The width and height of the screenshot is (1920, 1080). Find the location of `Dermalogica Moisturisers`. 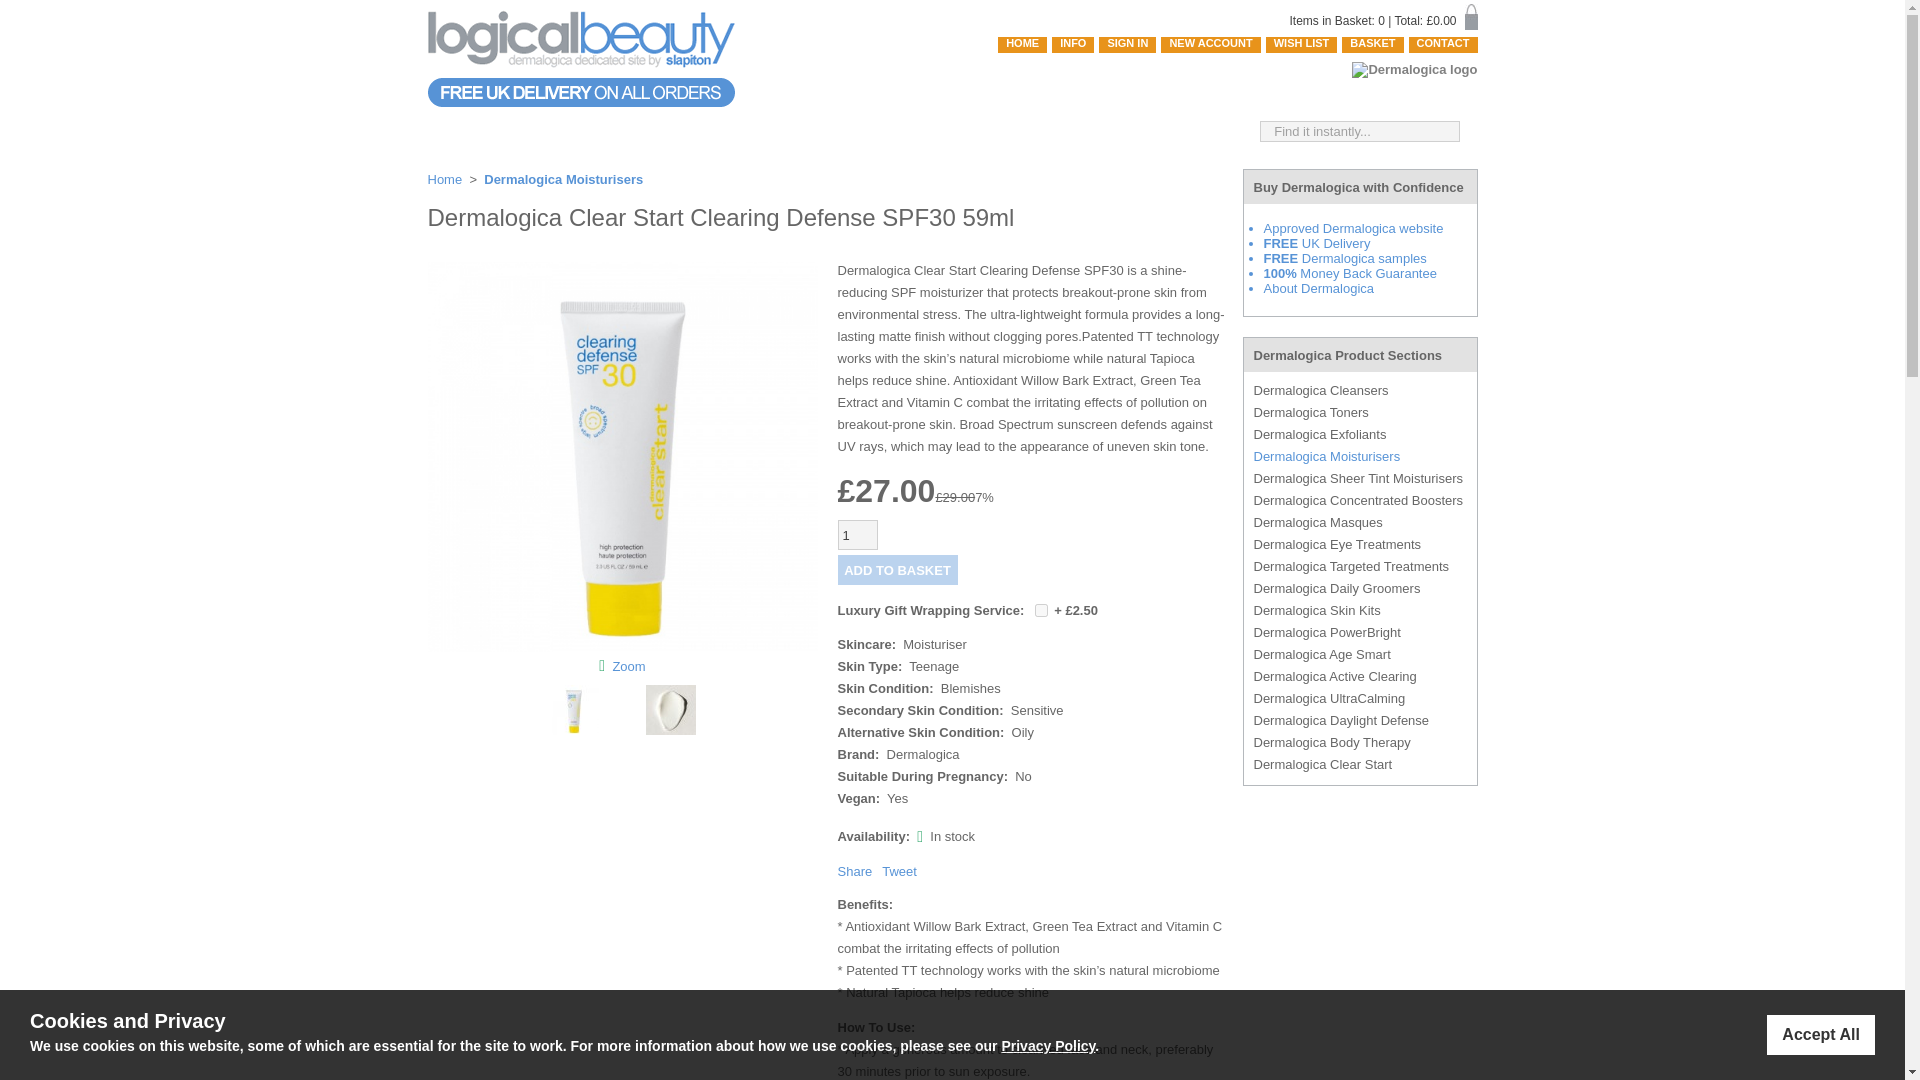

Dermalogica Moisturisers is located at coordinates (563, 178).